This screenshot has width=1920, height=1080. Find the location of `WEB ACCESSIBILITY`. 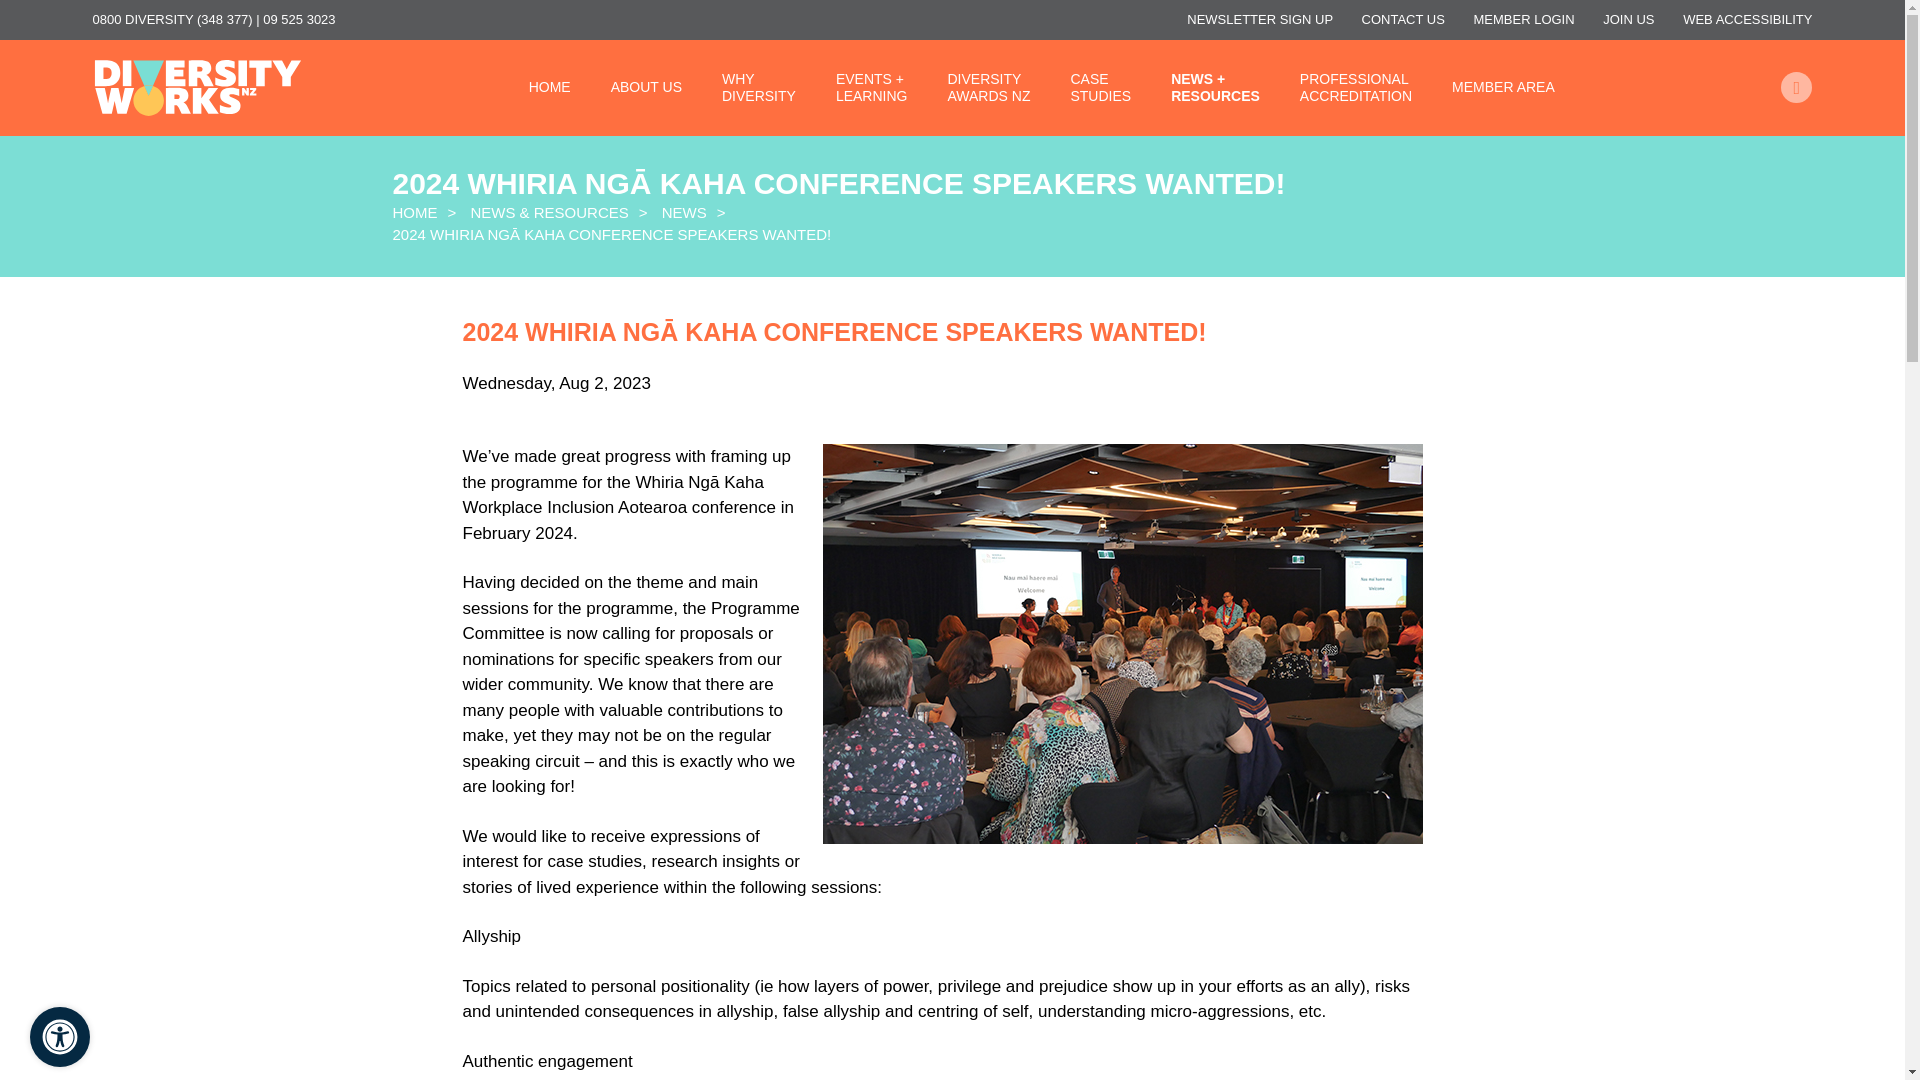

WEB ACCESSIBILITY is located at coordinates (1748, 19).